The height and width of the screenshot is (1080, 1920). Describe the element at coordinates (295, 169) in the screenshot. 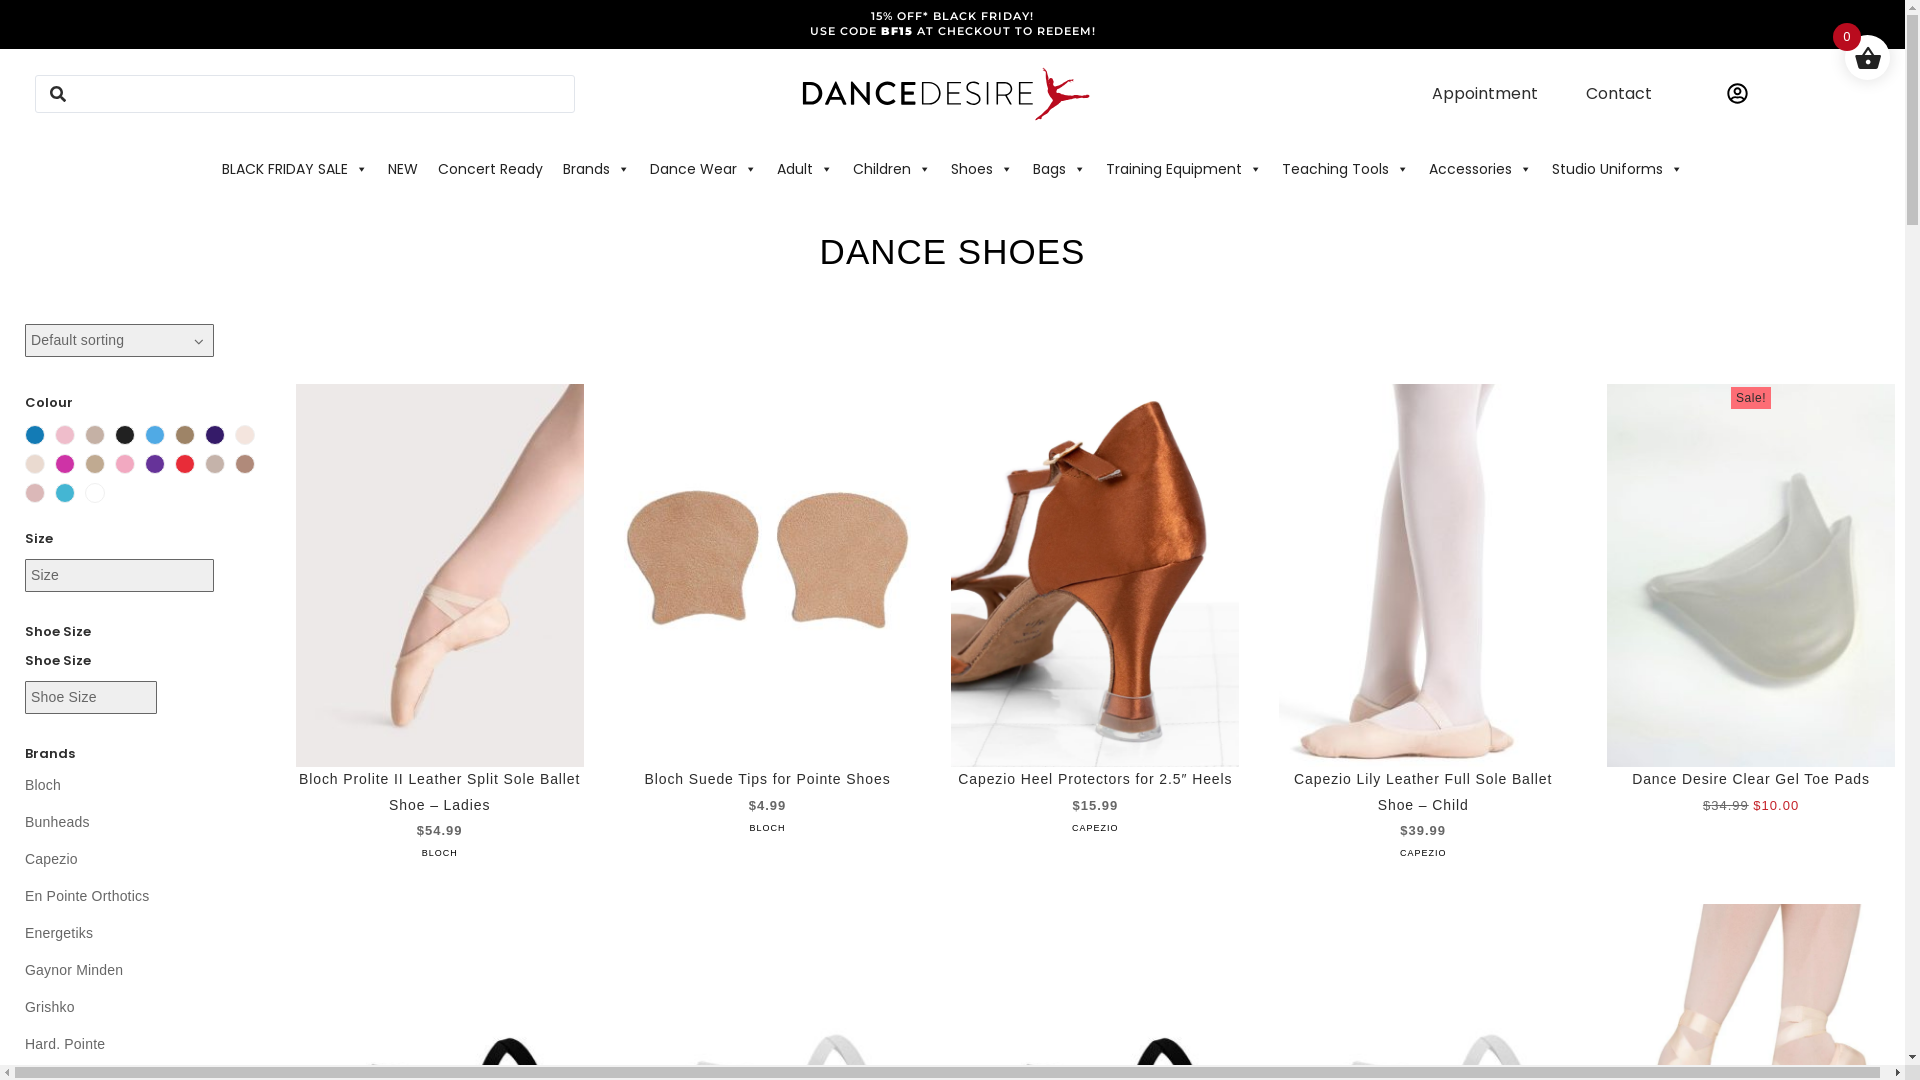

I see `BLACK FRIDAY SALE` at that location.